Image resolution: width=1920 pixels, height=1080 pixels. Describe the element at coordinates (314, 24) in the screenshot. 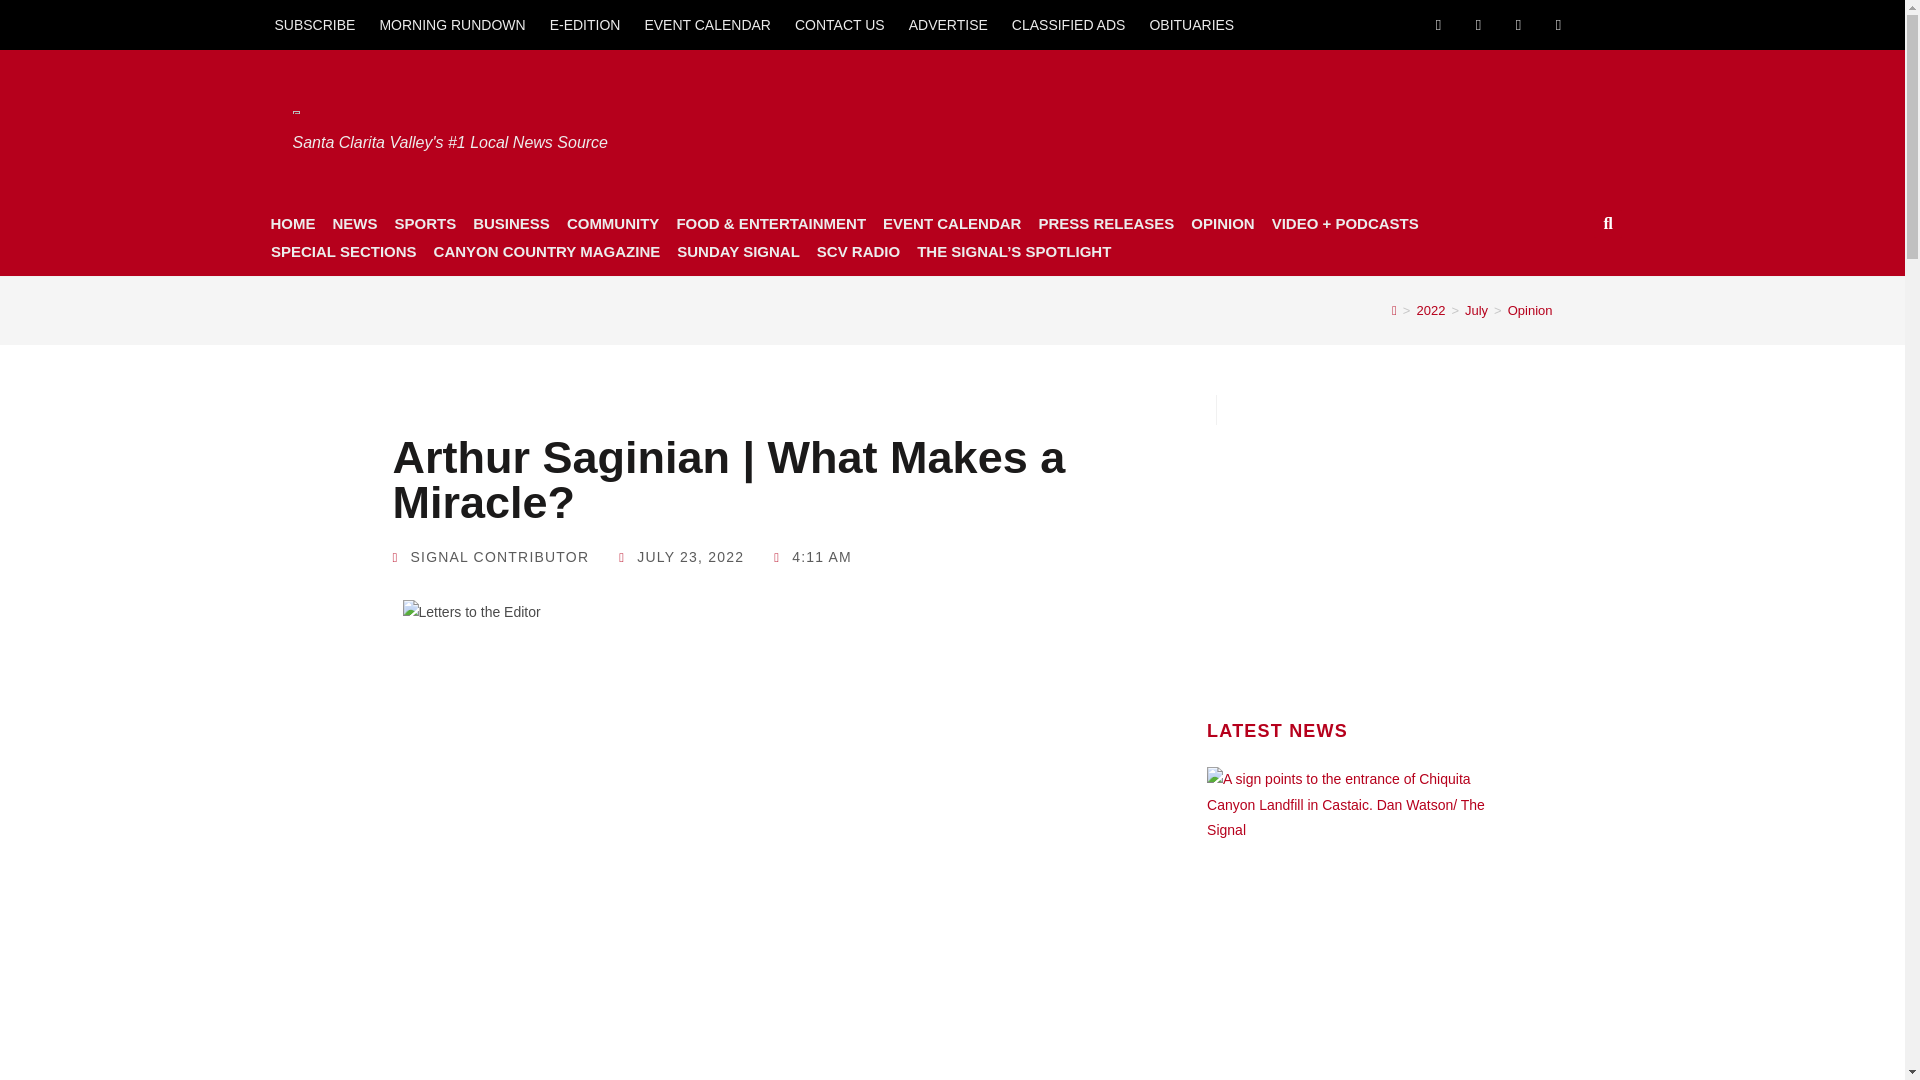

I see `SUBSCRIBE` at that location.